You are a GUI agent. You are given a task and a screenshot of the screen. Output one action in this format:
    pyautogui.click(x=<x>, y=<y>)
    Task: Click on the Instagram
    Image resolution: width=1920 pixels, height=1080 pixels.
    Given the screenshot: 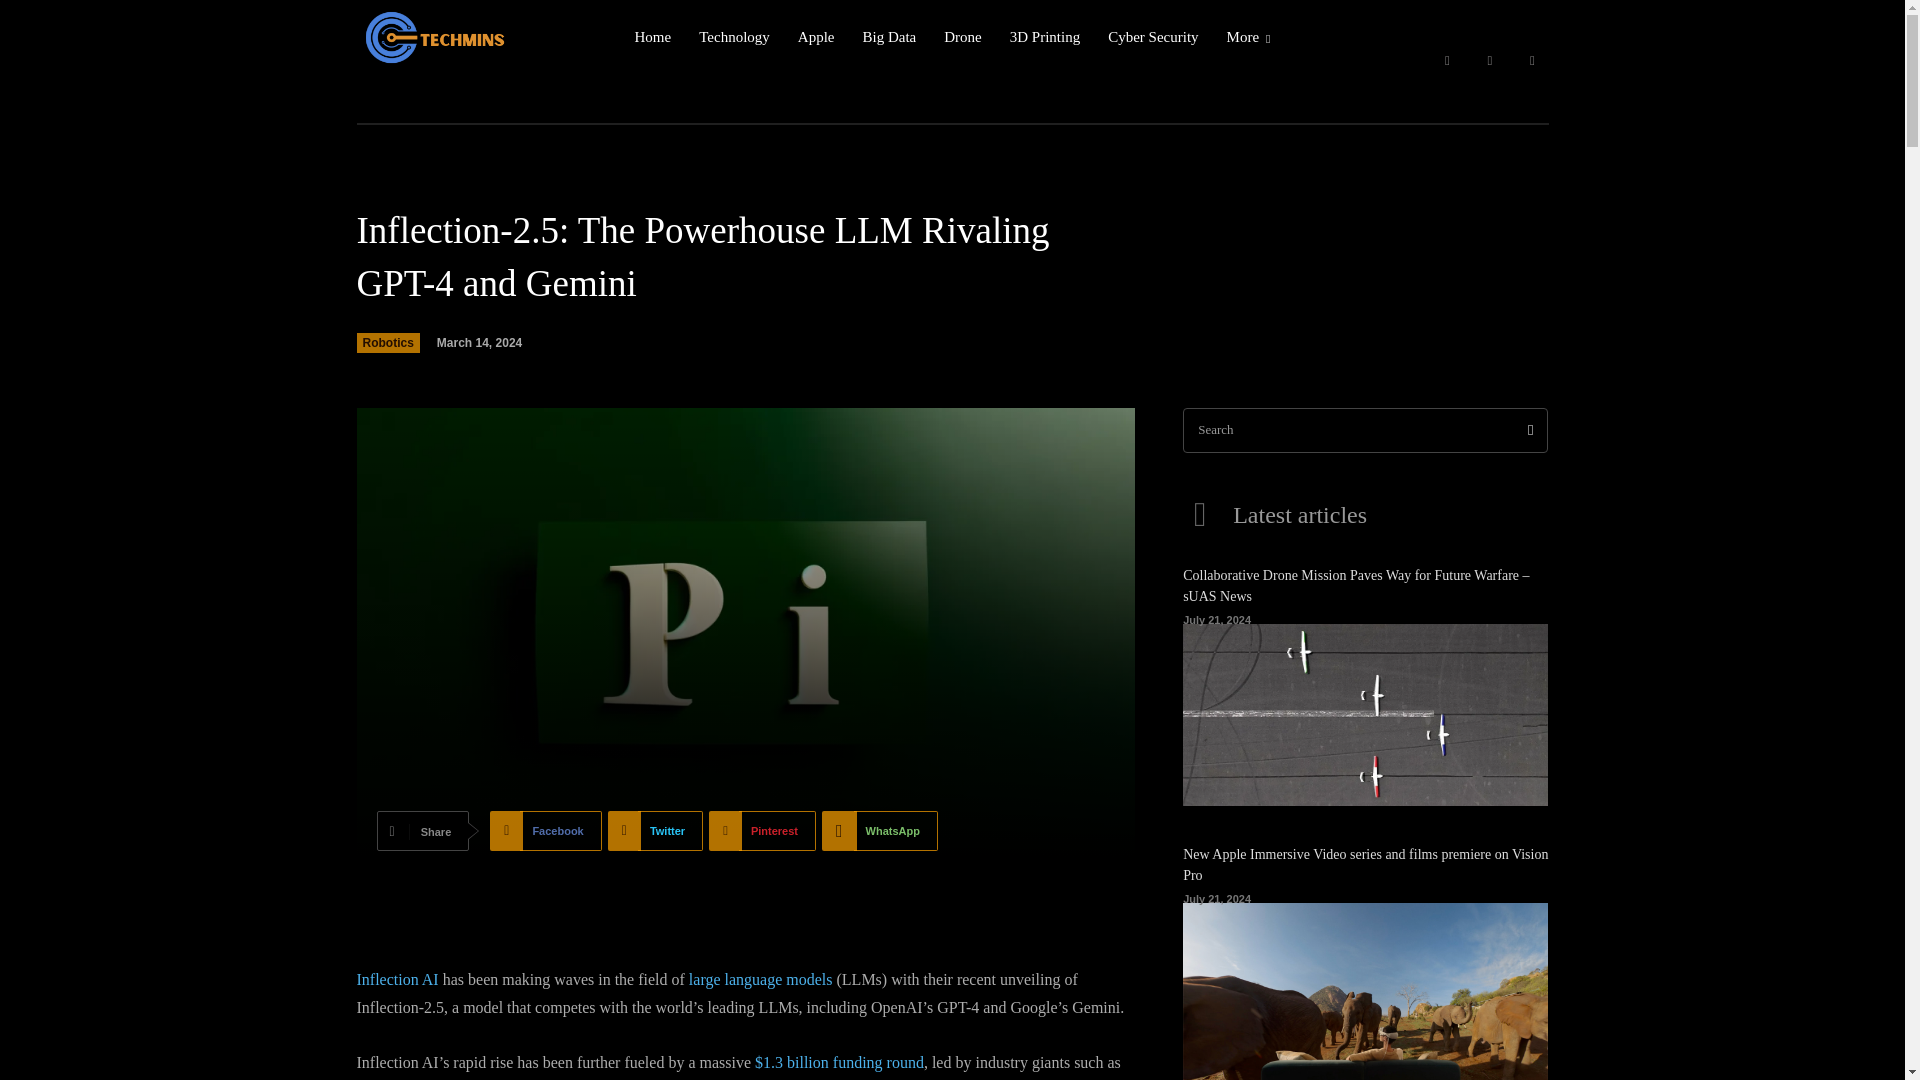 What is the action you would take?
    pyautogui.click(x=1490, y=61)
    